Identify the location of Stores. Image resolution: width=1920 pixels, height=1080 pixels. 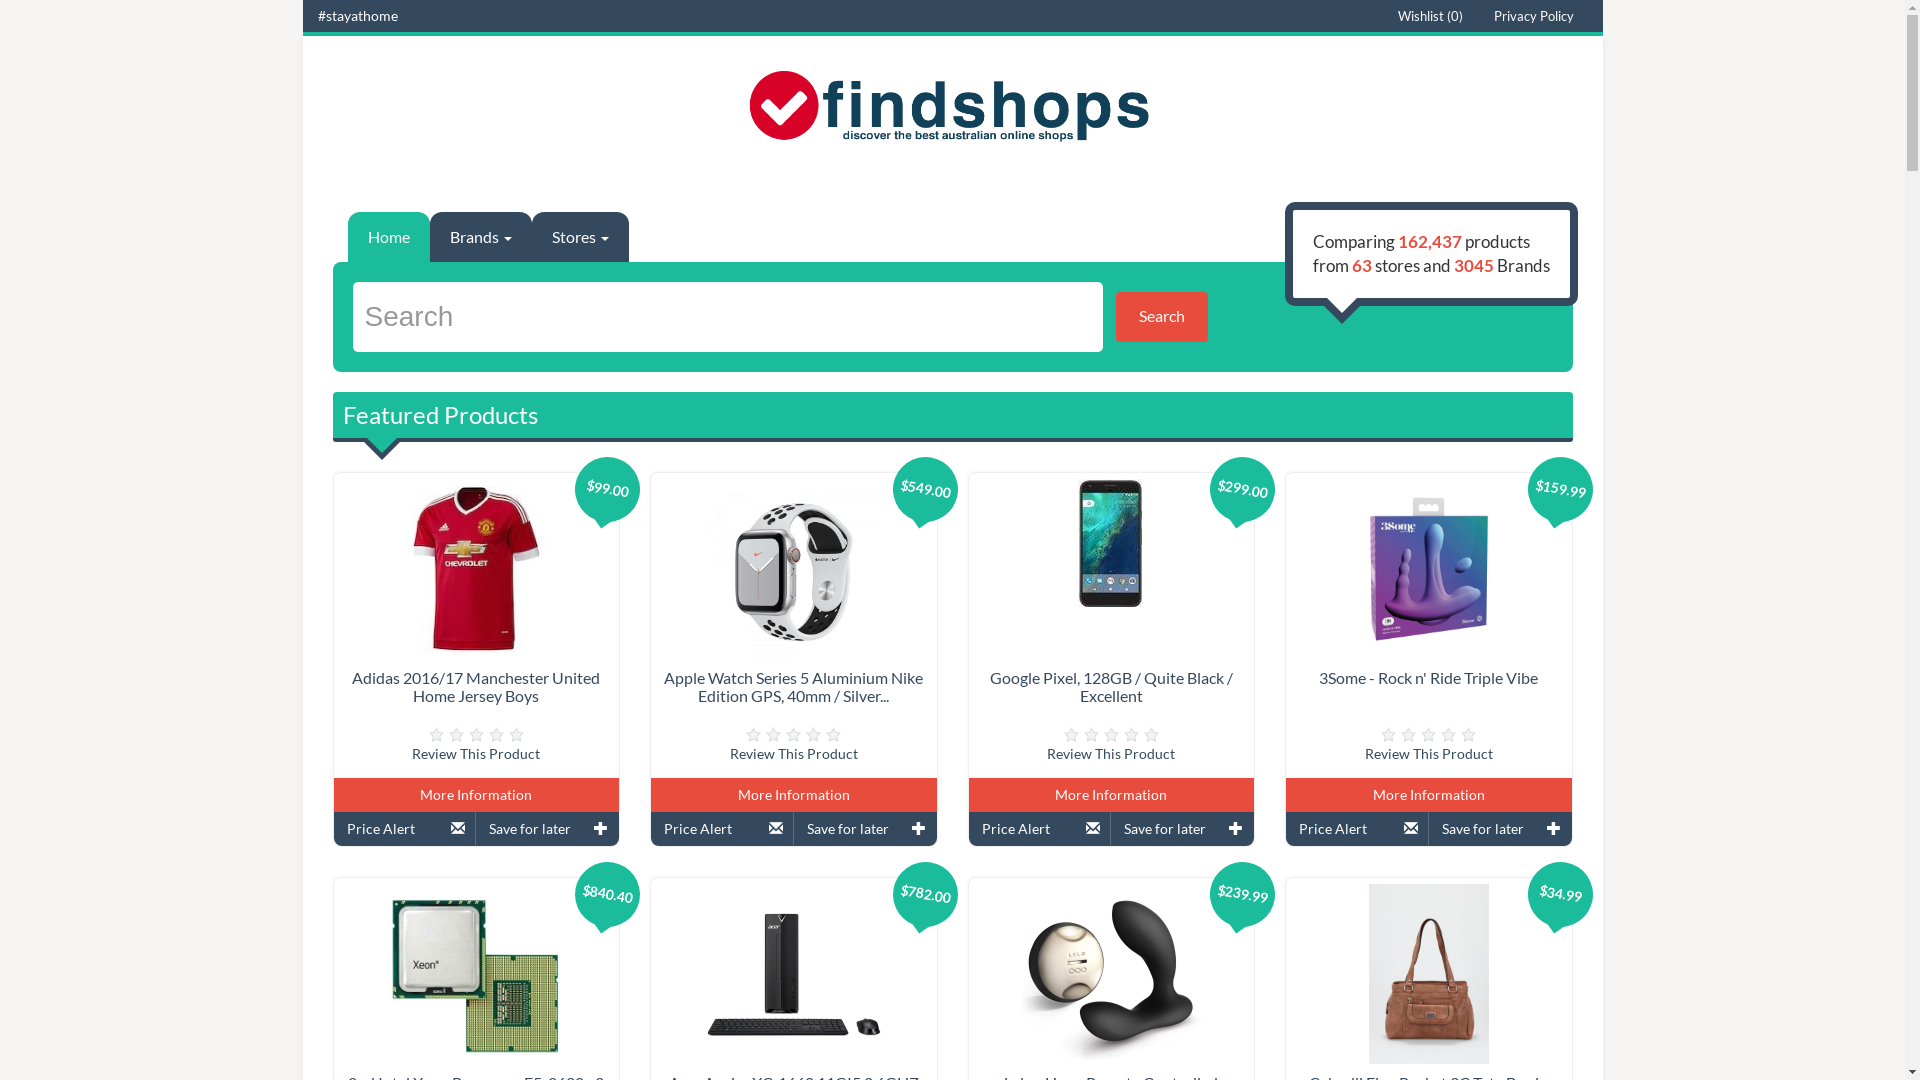
(580, 237).